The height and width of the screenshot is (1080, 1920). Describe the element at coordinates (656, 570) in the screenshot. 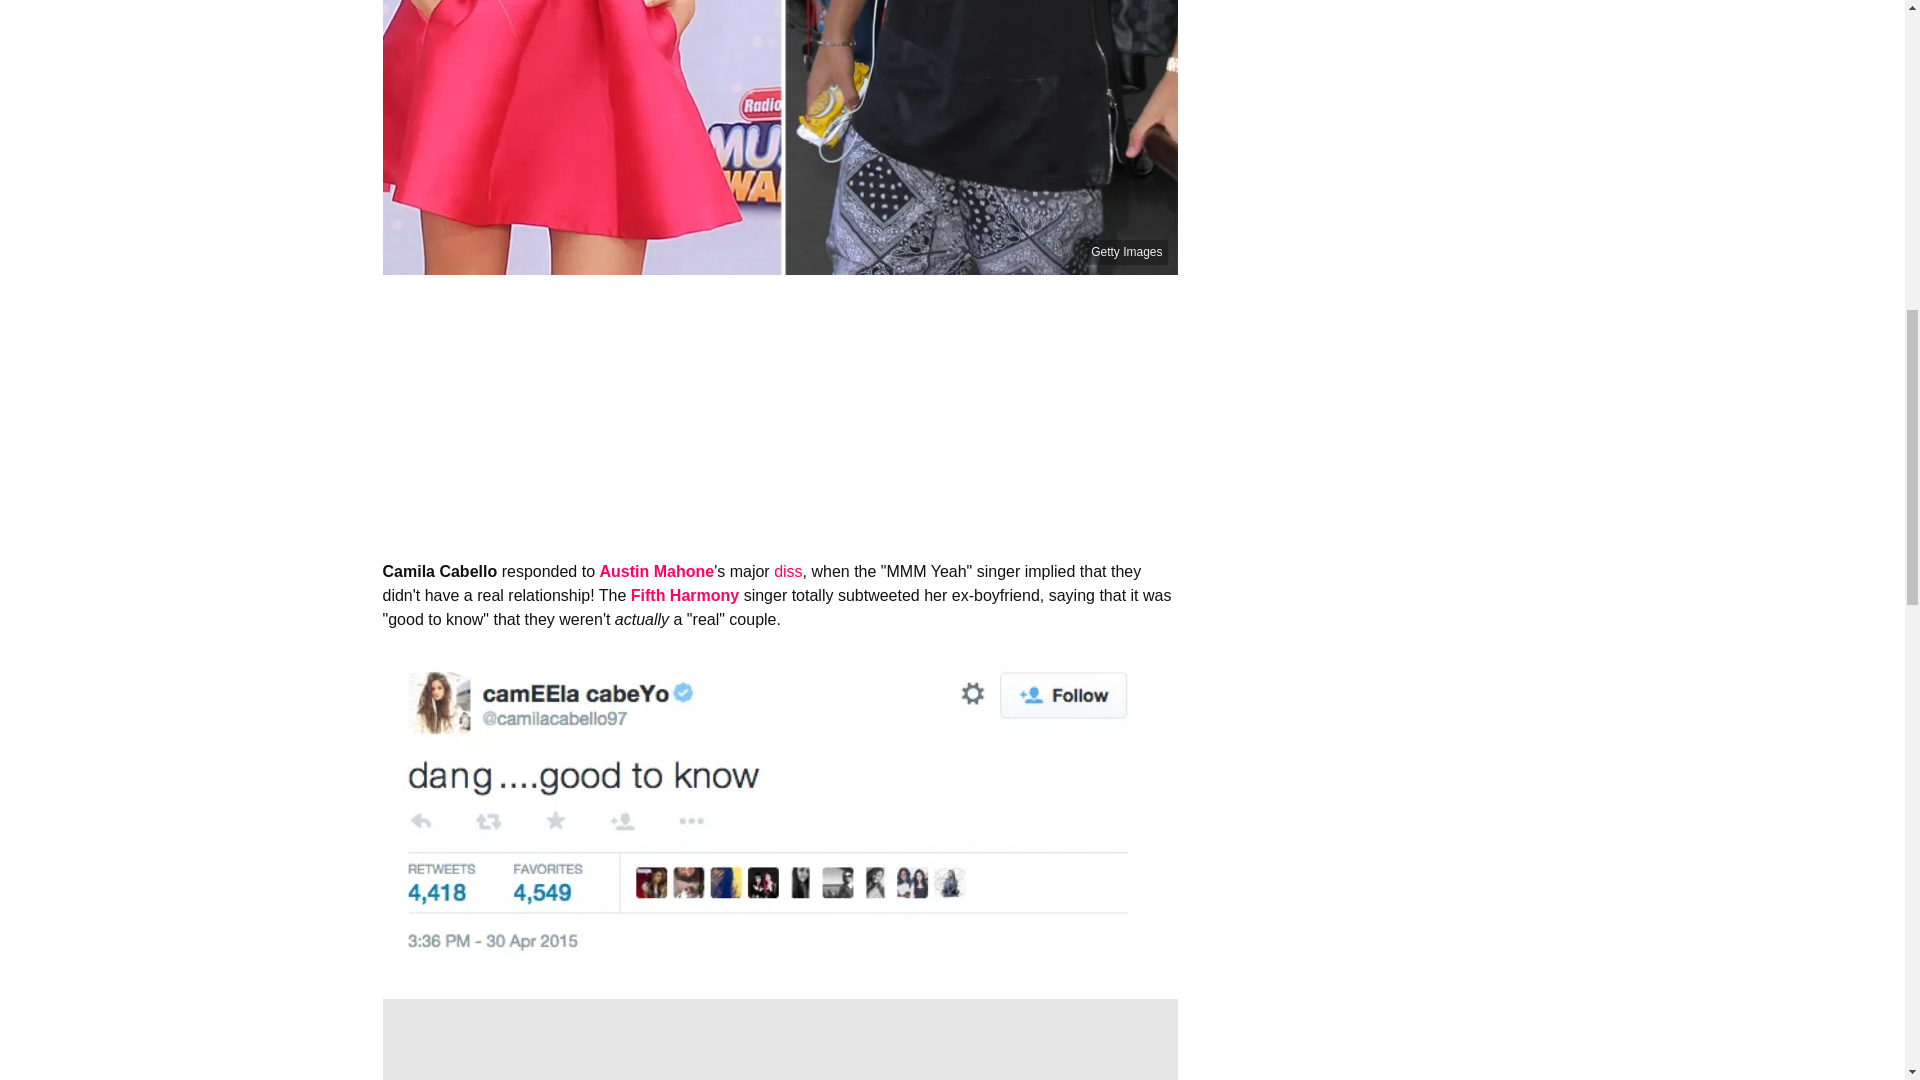

I see `Austin Mahone` at that location.